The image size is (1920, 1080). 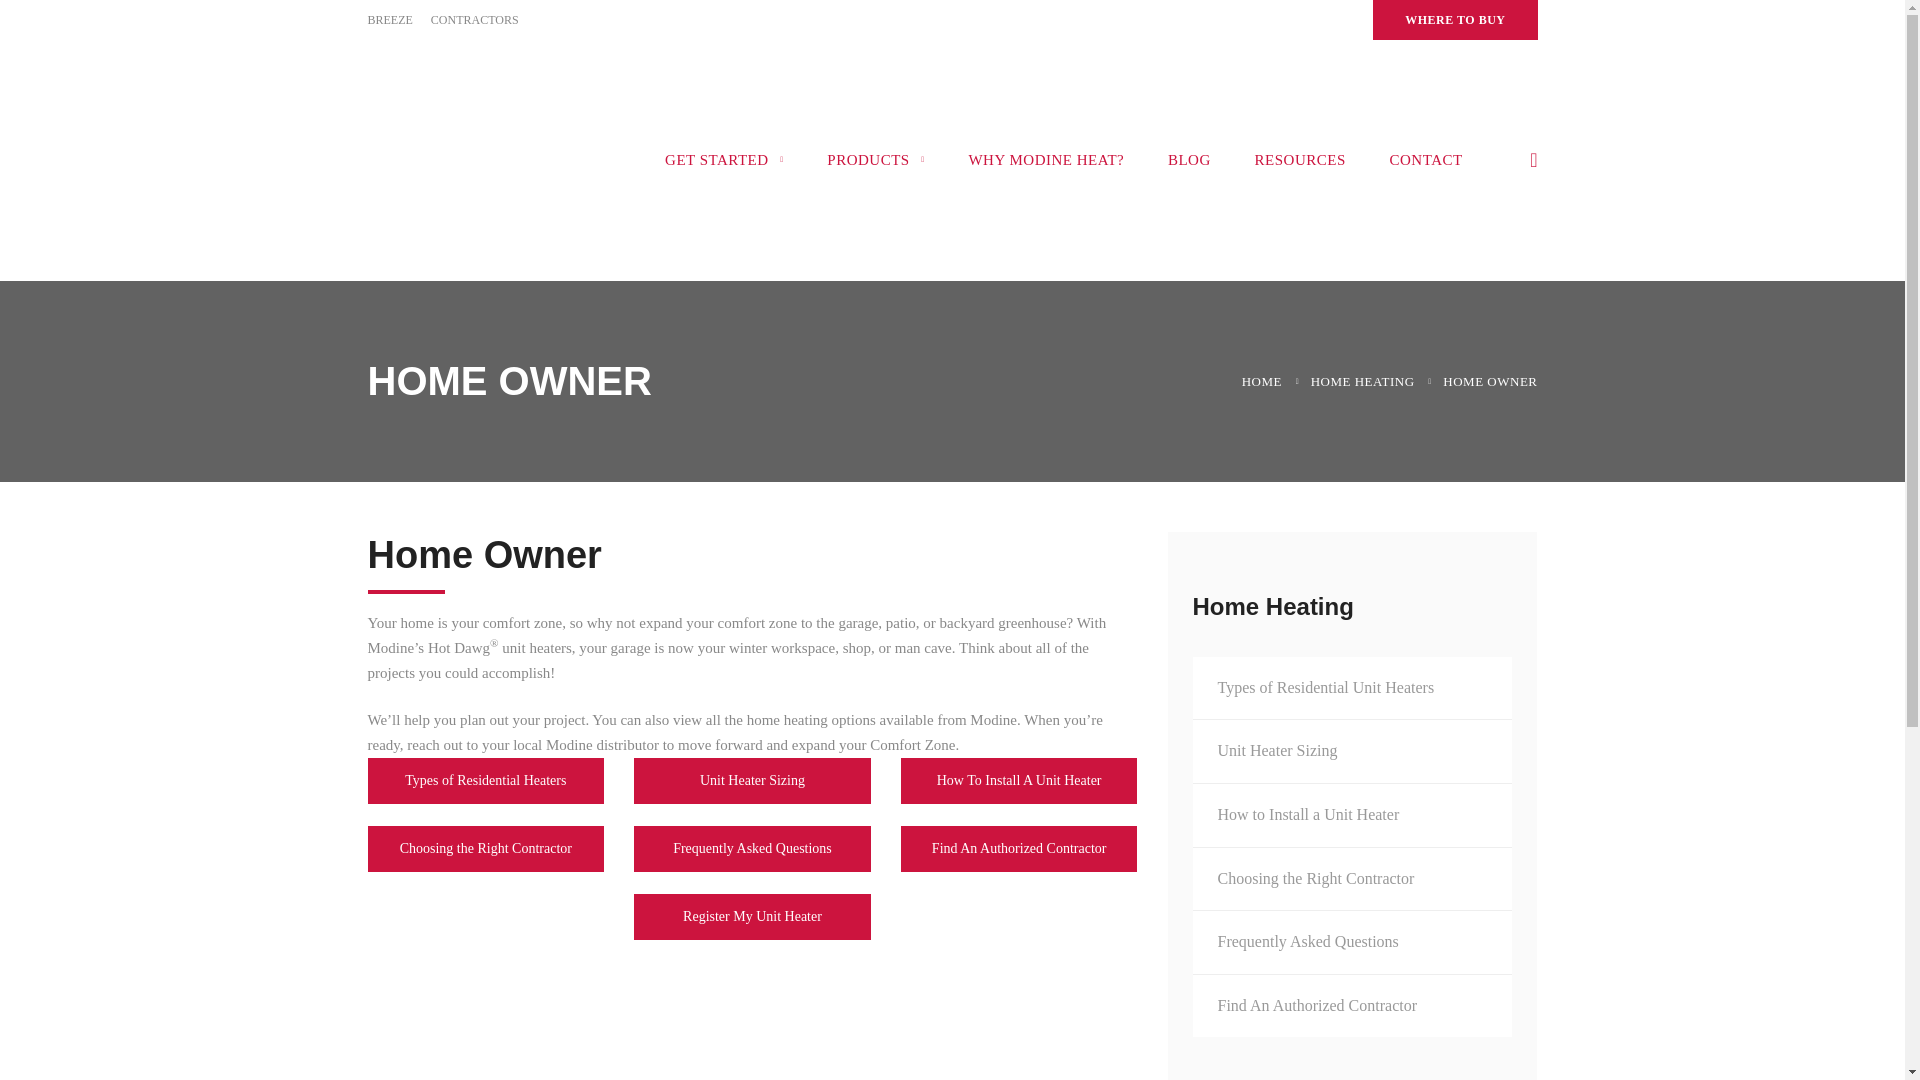 What do you see at coordinates (1352, 942) in the screenshot?
I see `Frequently Asked Questions` at bounding box center [1352, 942].